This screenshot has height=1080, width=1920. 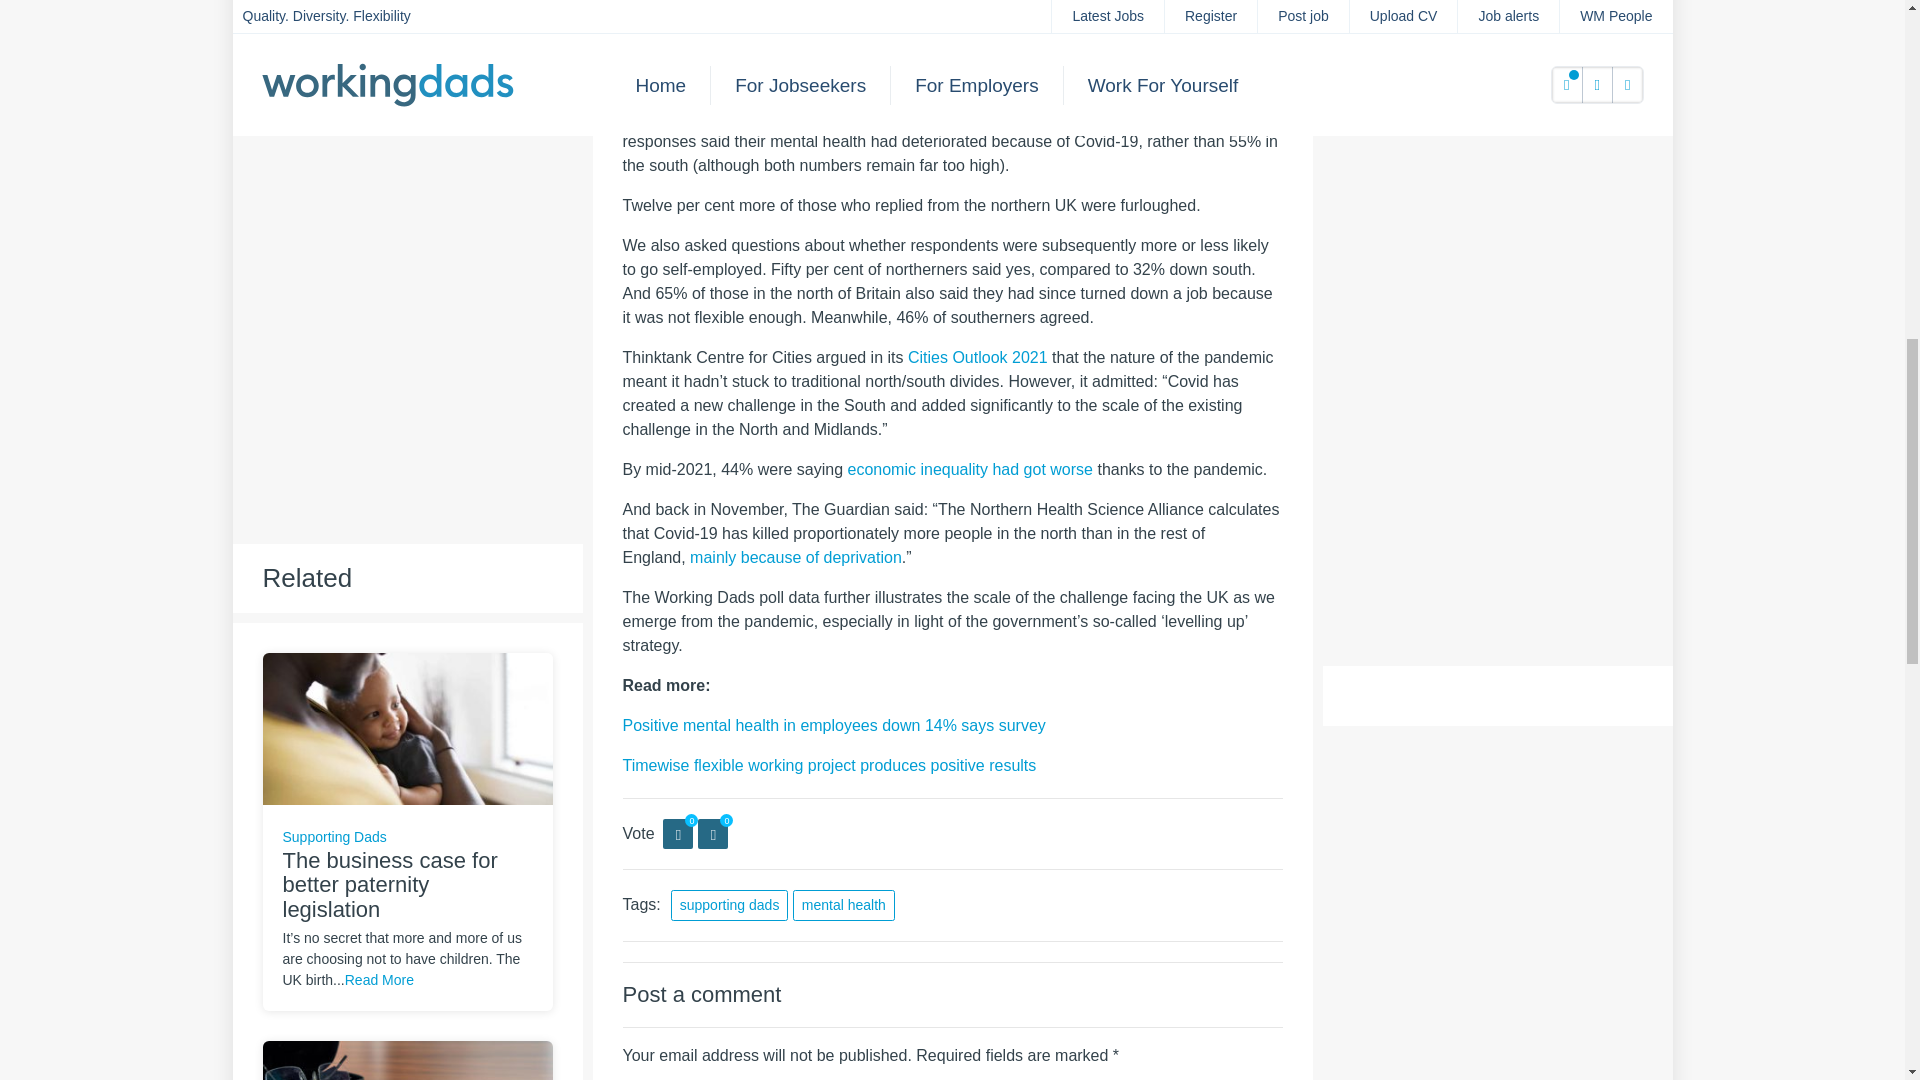 What do you see at coordinates (406, 727) in the screenshot?
I see `The business case for better paternity legislation` at bounding box center [406, 727].